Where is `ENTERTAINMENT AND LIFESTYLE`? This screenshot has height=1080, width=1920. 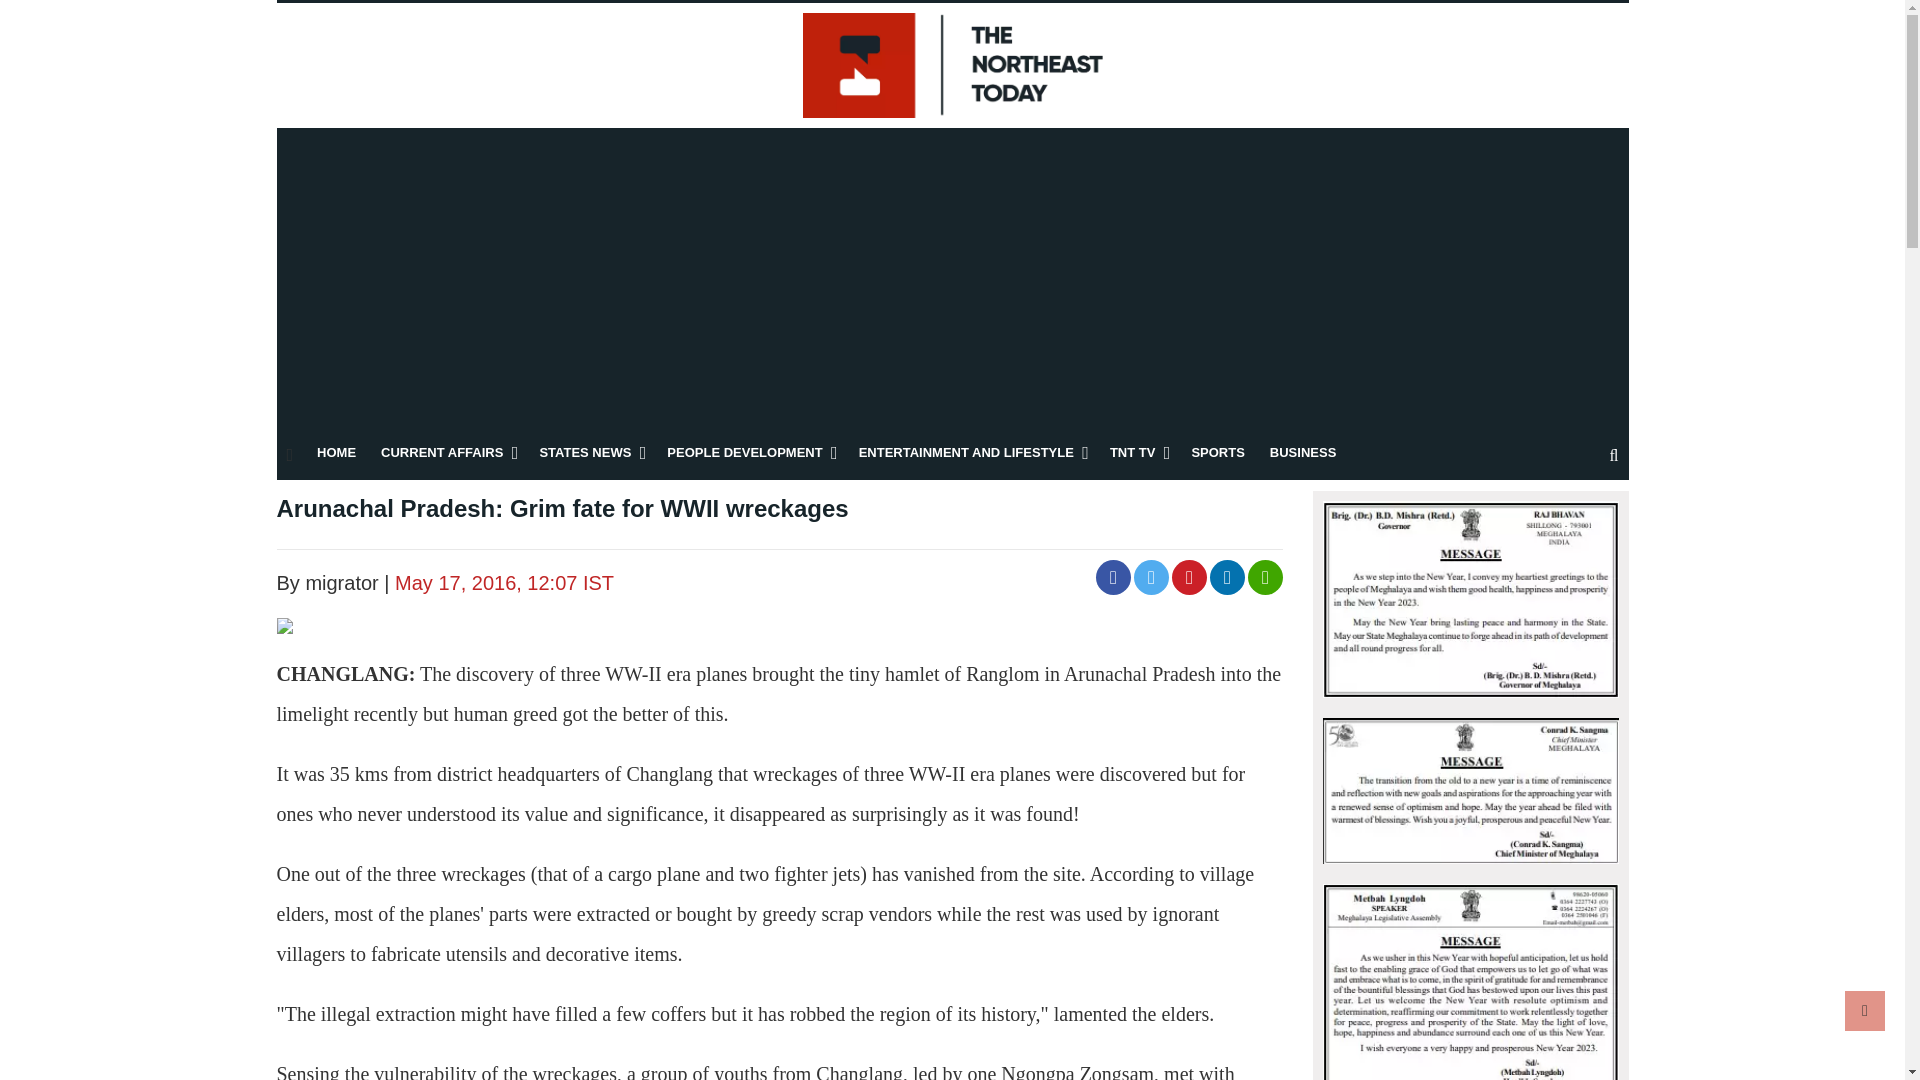 ENTERTAINMENT AND LIFESTYLE is located at coordinates (966, 452).